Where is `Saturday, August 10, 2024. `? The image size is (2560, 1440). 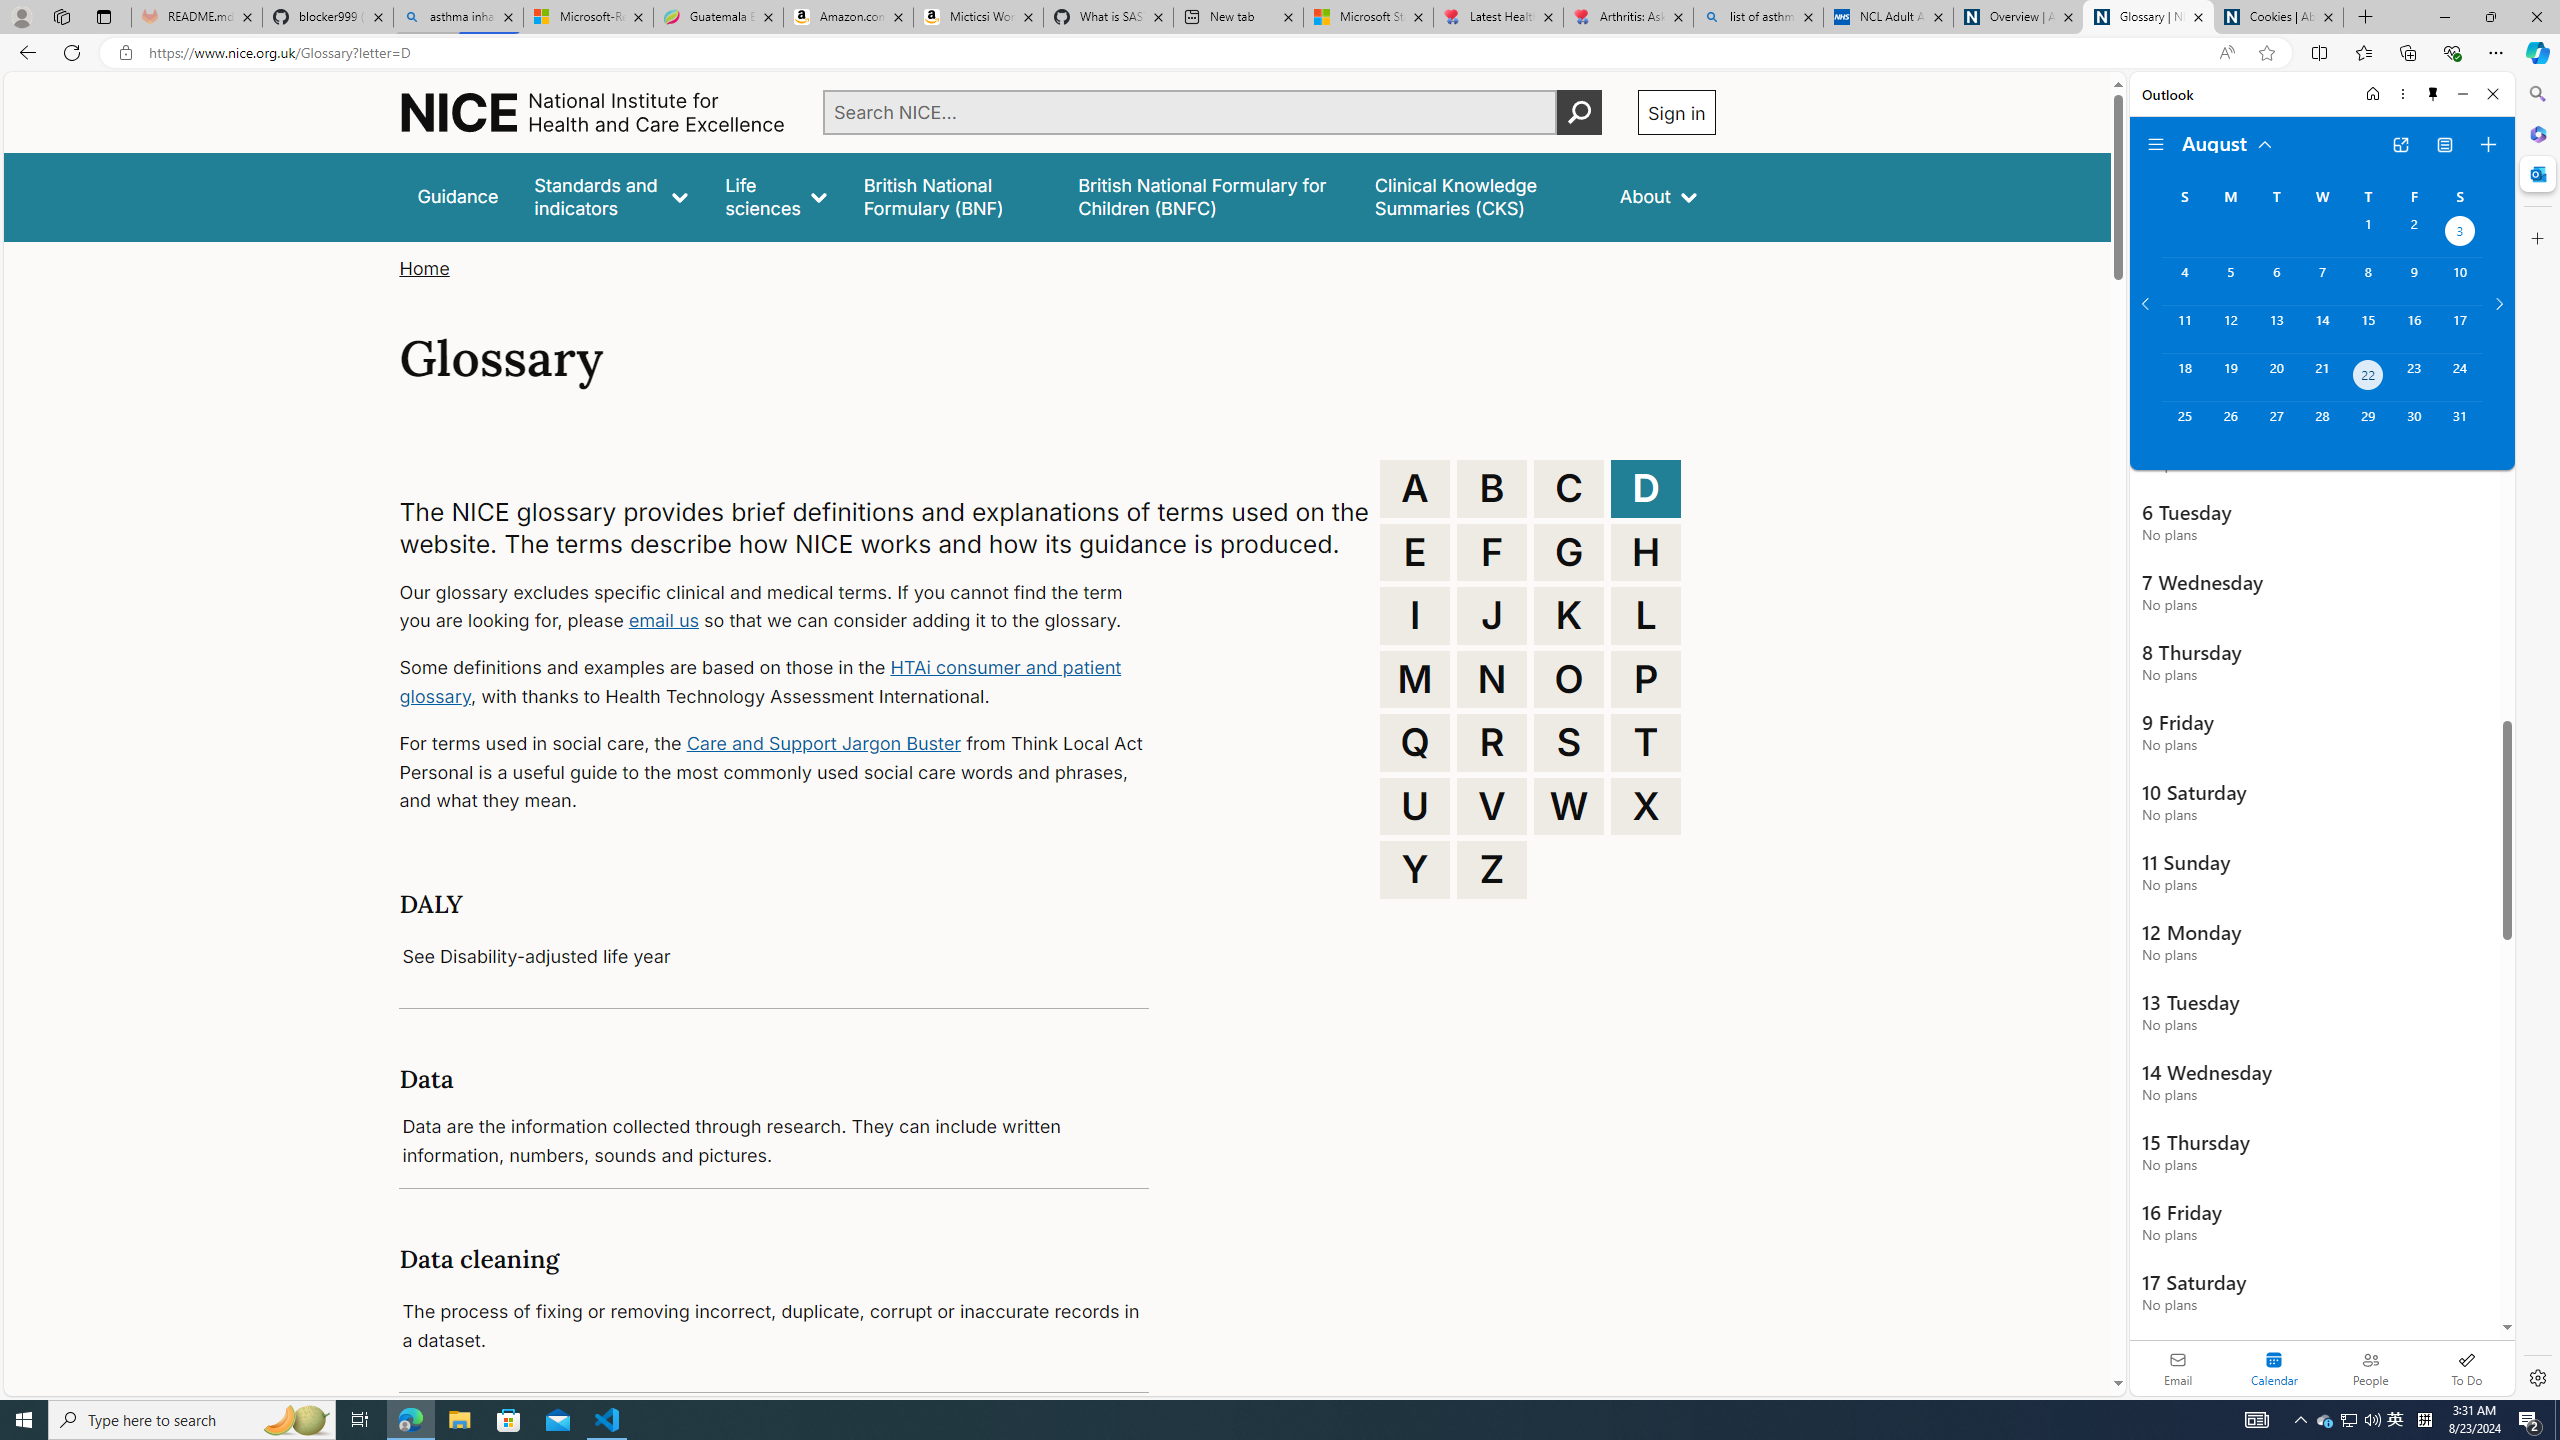
Saturday, August 10, 2024.  is located at coordinates (2460, 281).